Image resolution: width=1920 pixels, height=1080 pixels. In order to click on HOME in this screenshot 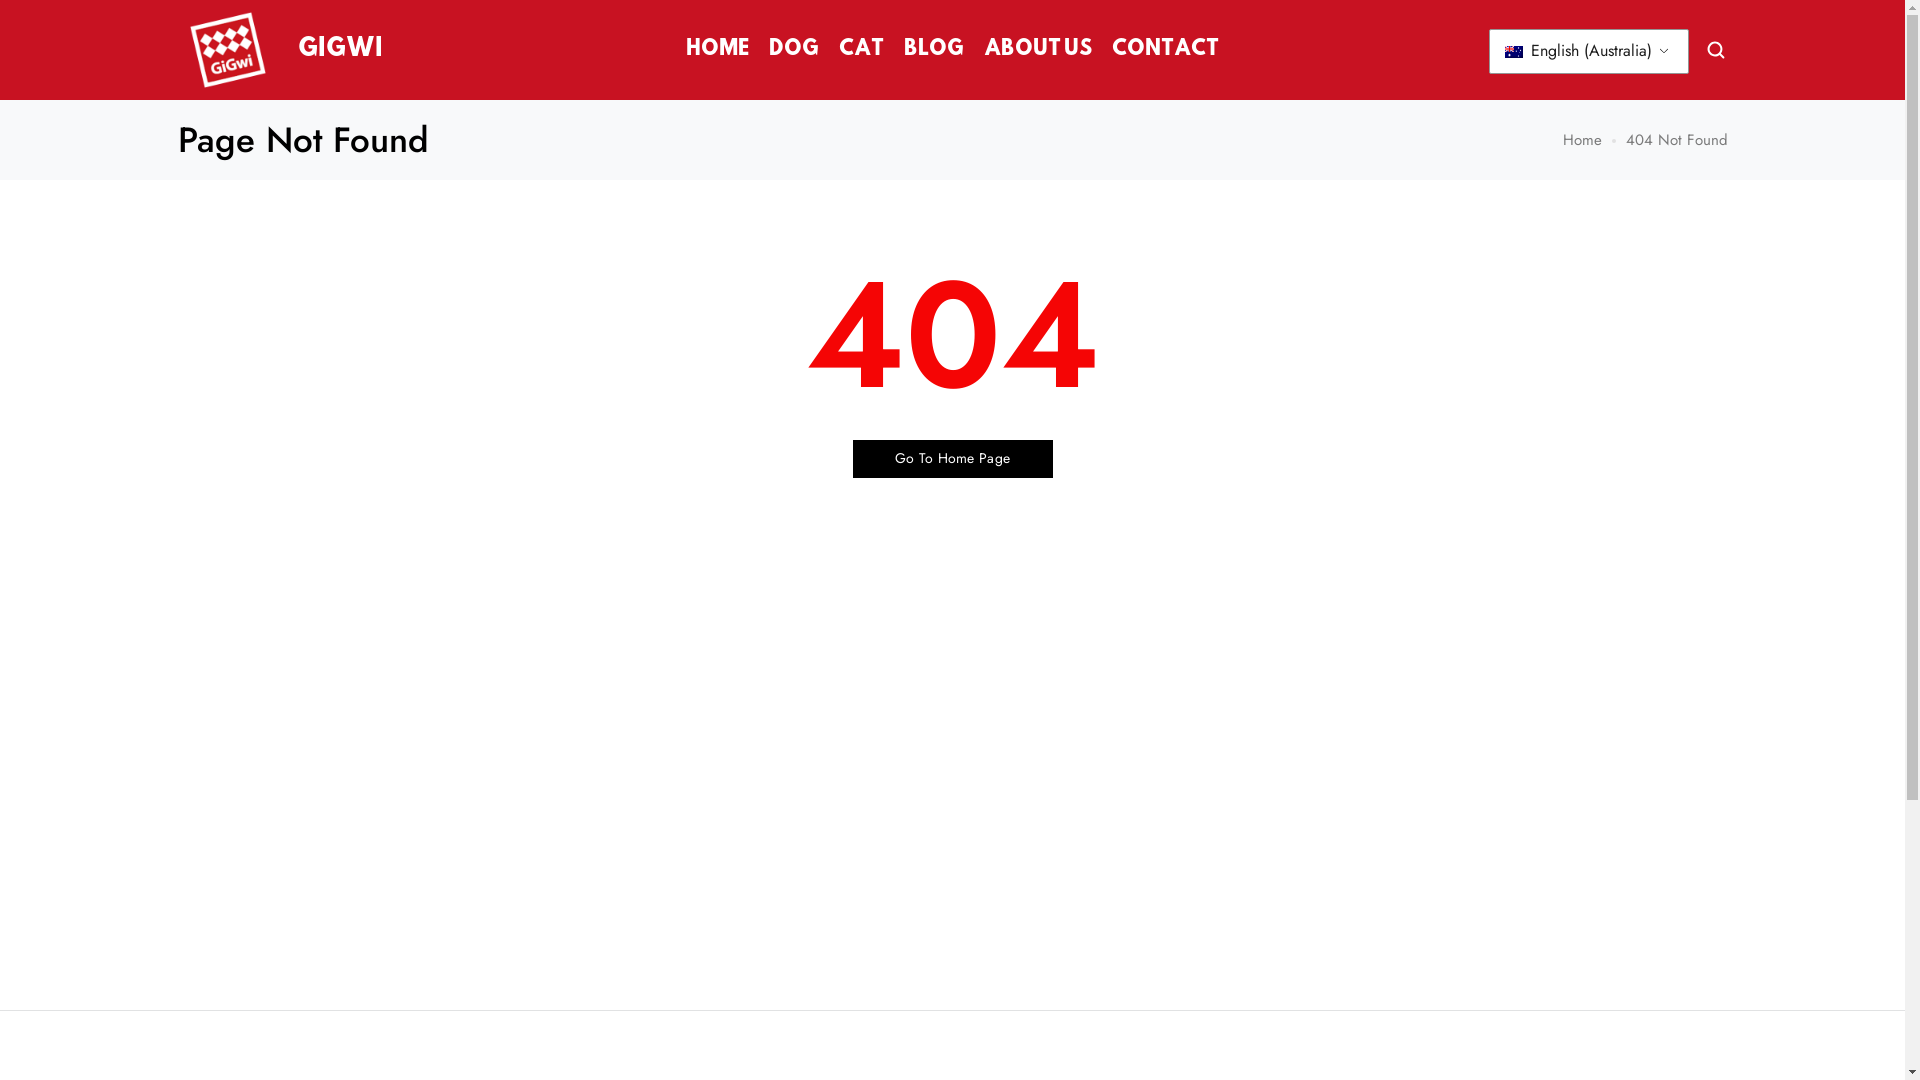, I will do `click(718, 50)`.